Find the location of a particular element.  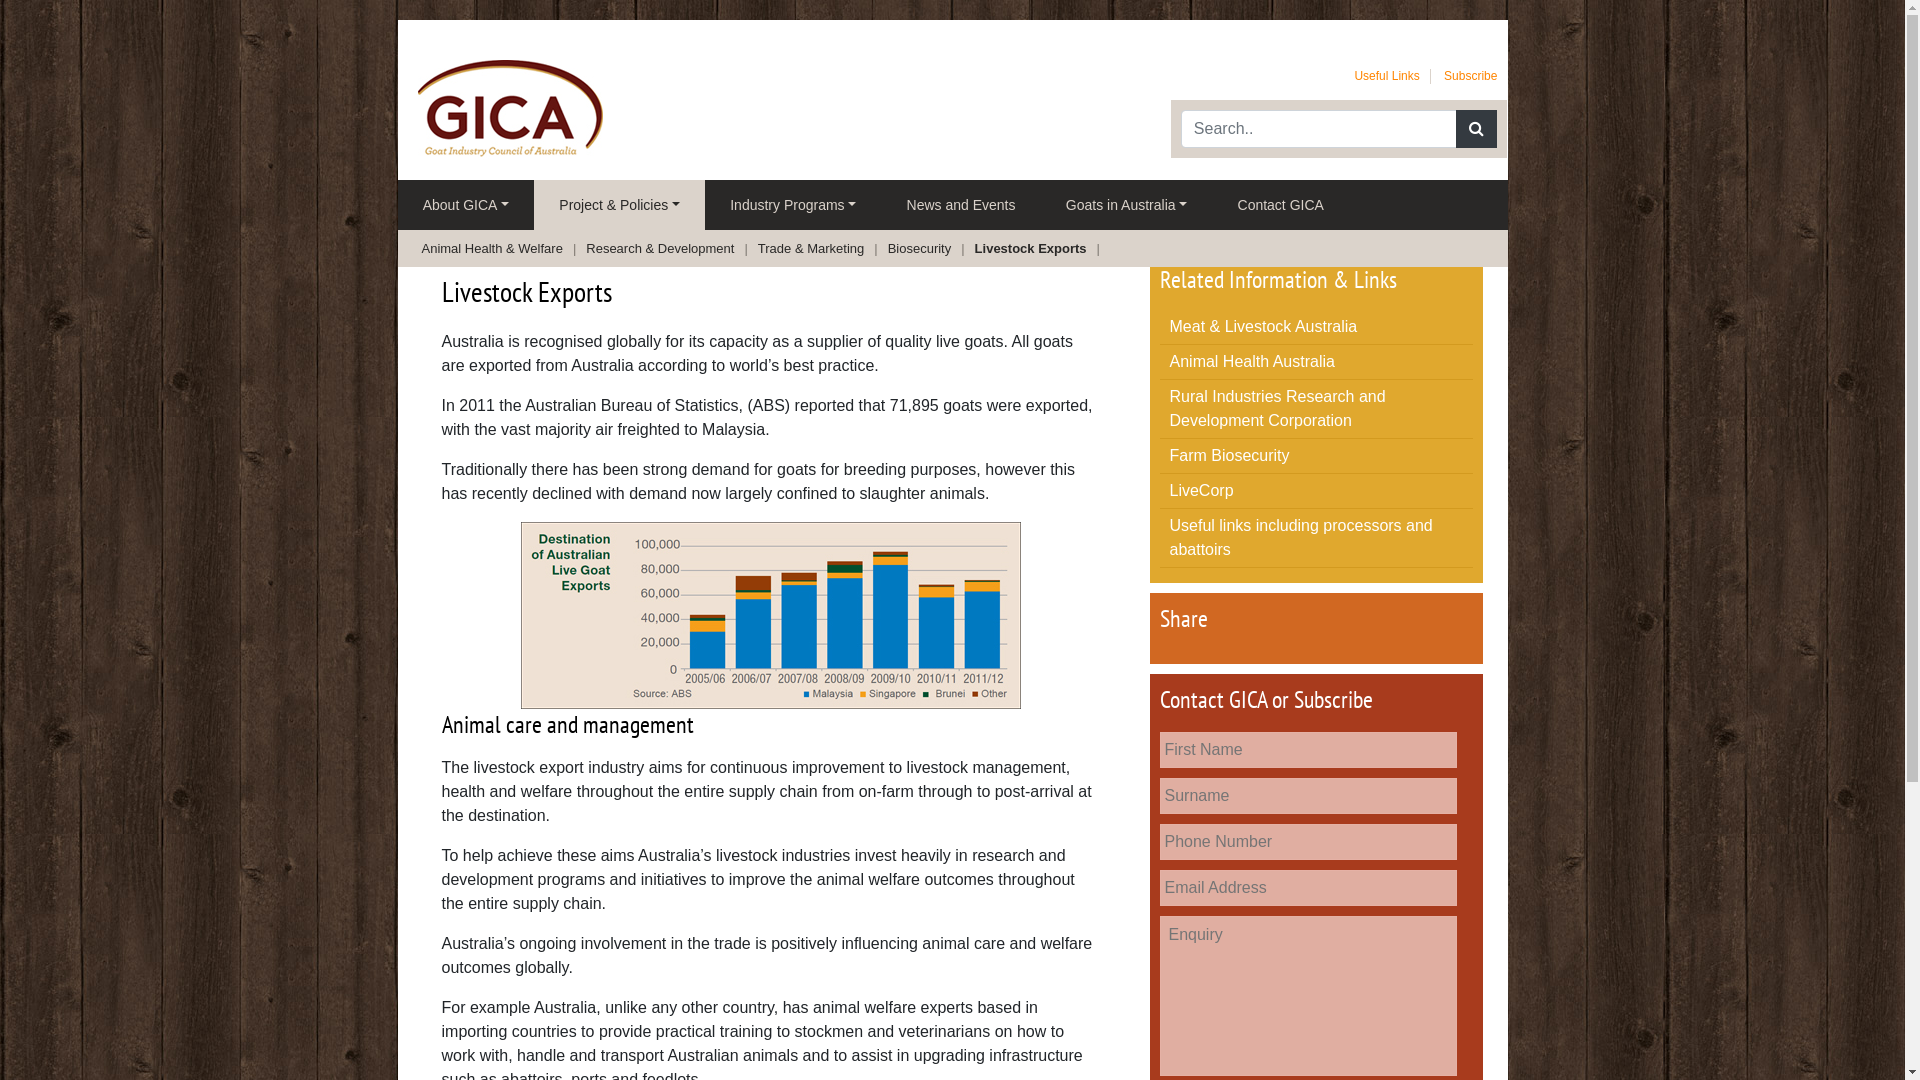

LiveCorp is located at coordinates (1202, 490).